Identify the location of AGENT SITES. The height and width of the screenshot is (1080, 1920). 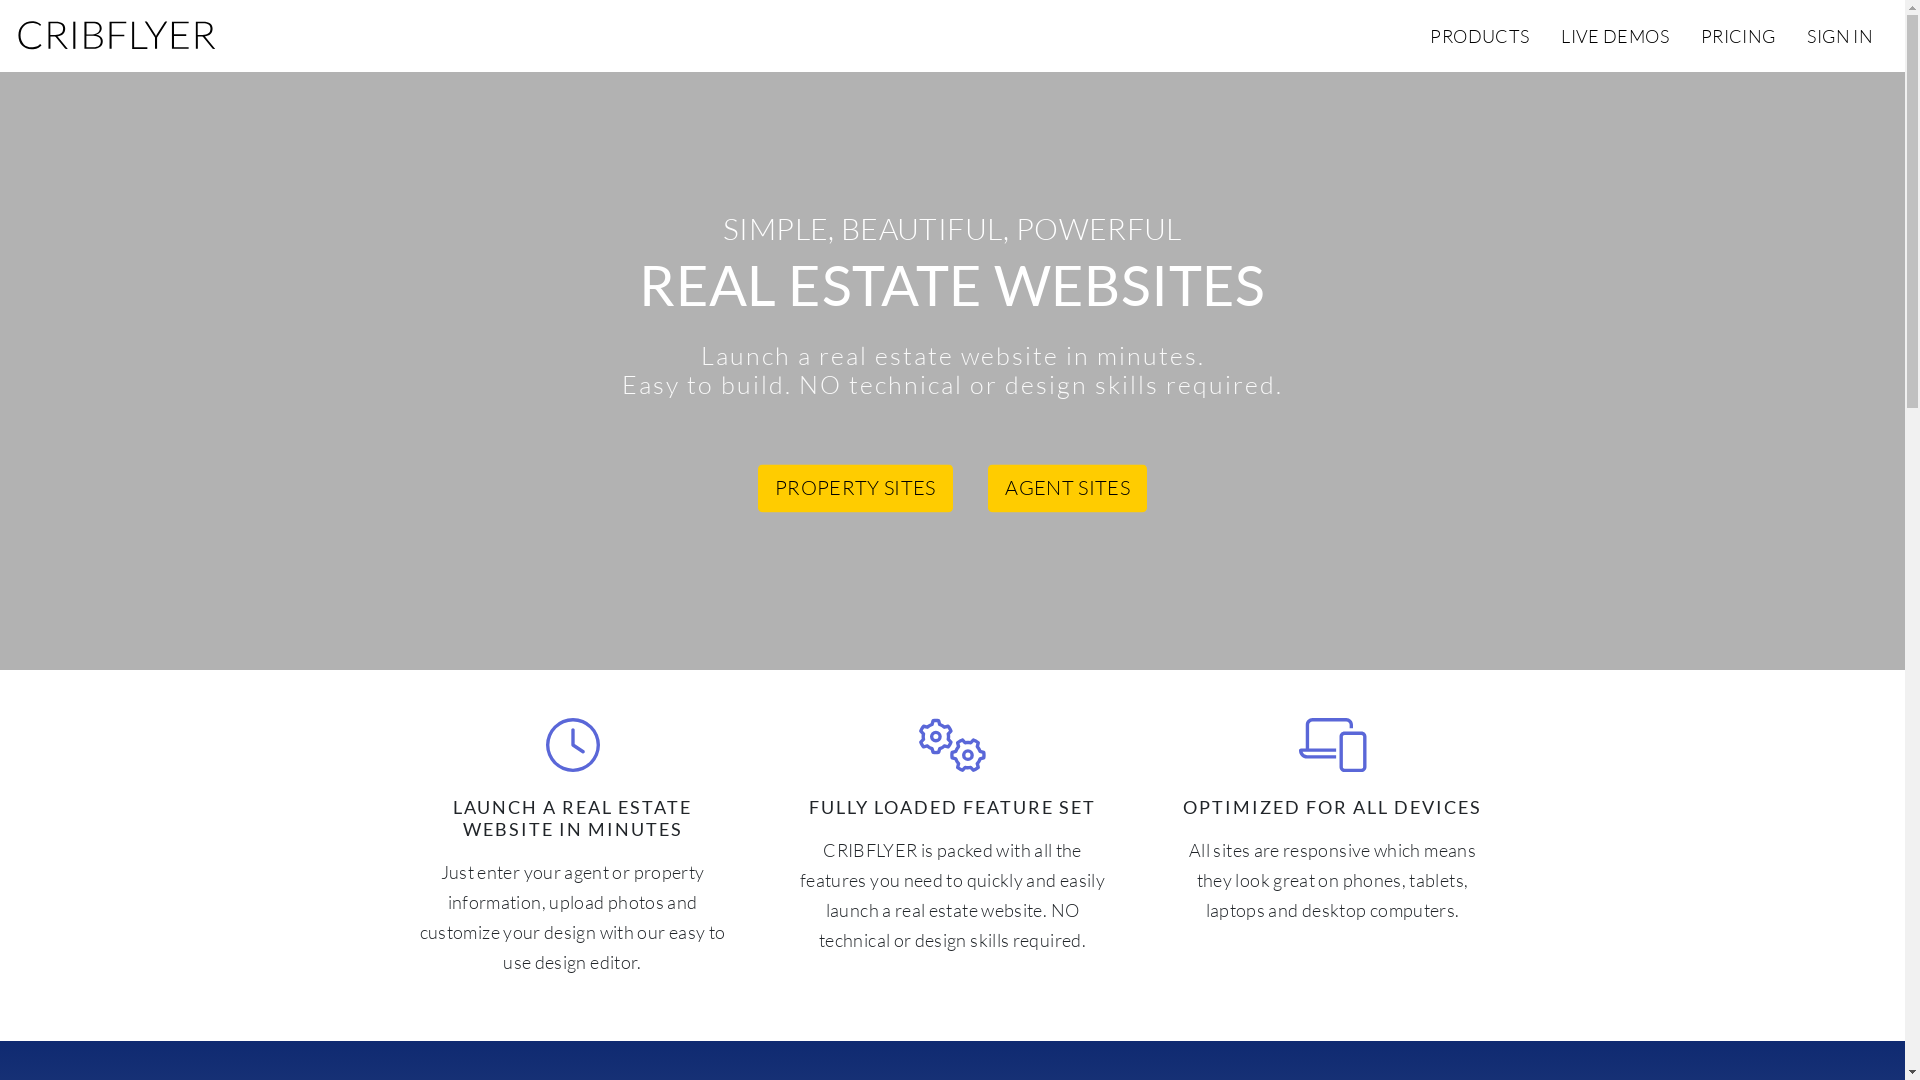
(1067, 489).